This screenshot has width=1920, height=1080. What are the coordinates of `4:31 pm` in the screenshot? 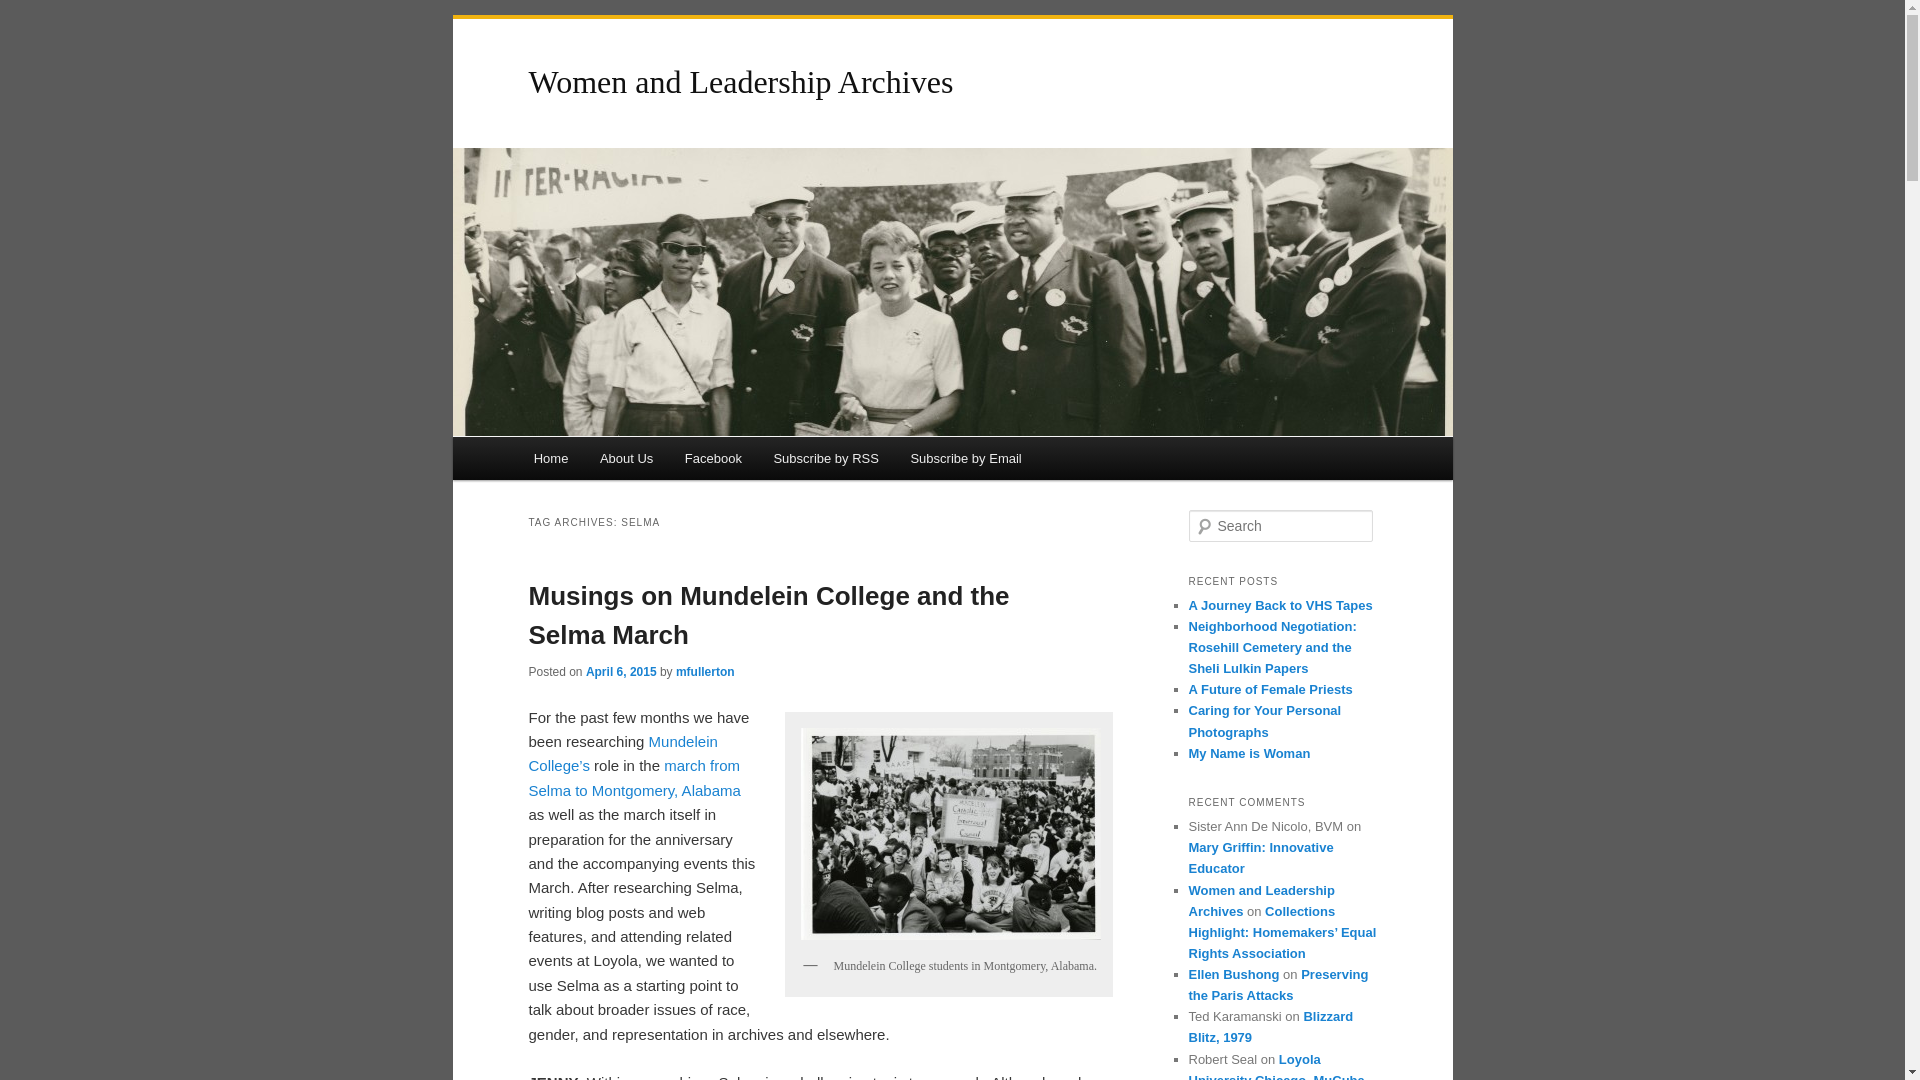 It's located at (620, 672).